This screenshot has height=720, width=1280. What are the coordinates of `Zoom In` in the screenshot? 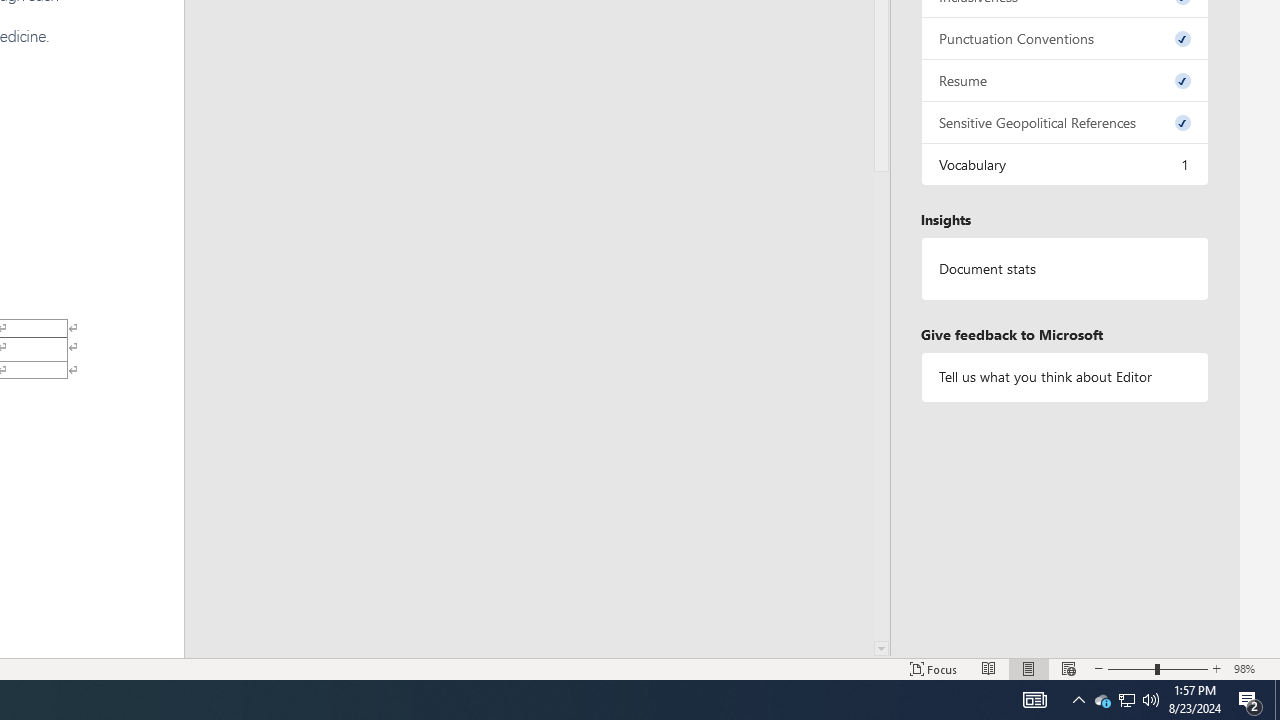 It's located at (1217, 668).